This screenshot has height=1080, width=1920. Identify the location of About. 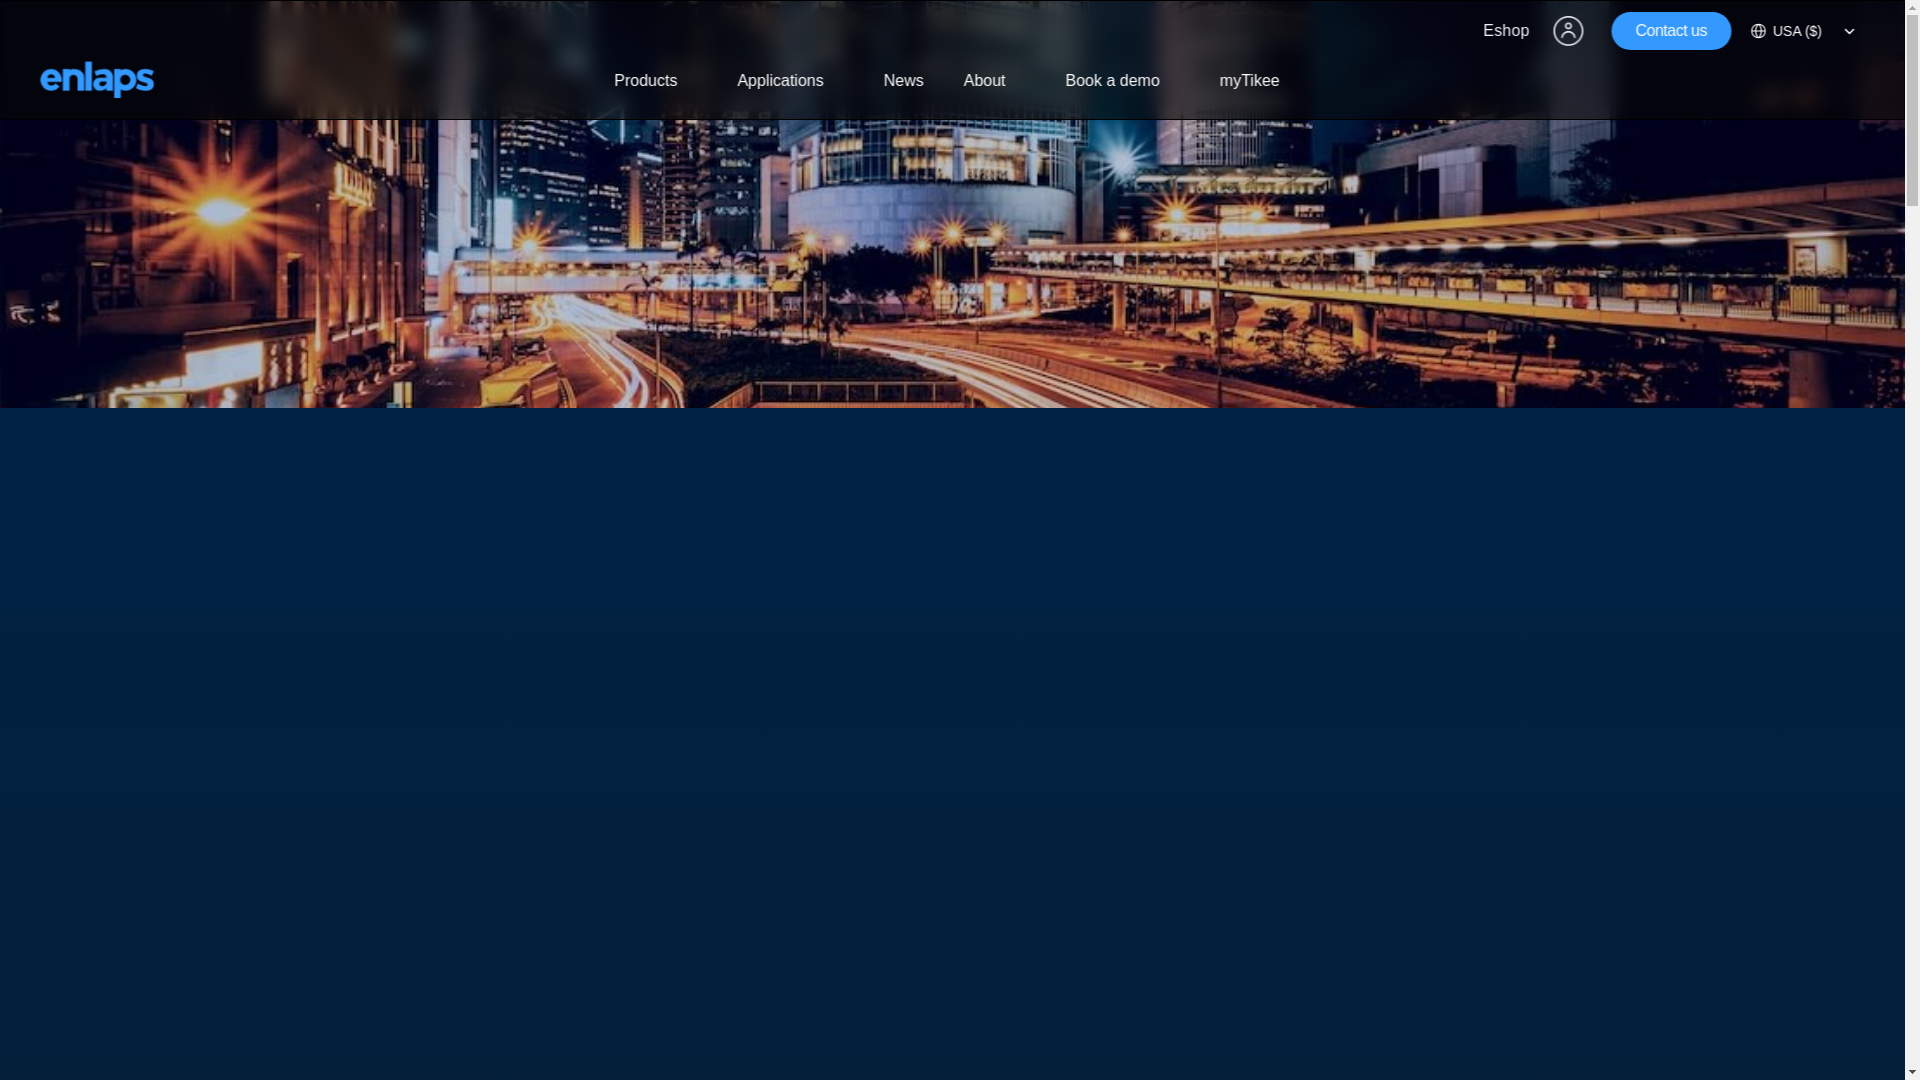
(995, 80).